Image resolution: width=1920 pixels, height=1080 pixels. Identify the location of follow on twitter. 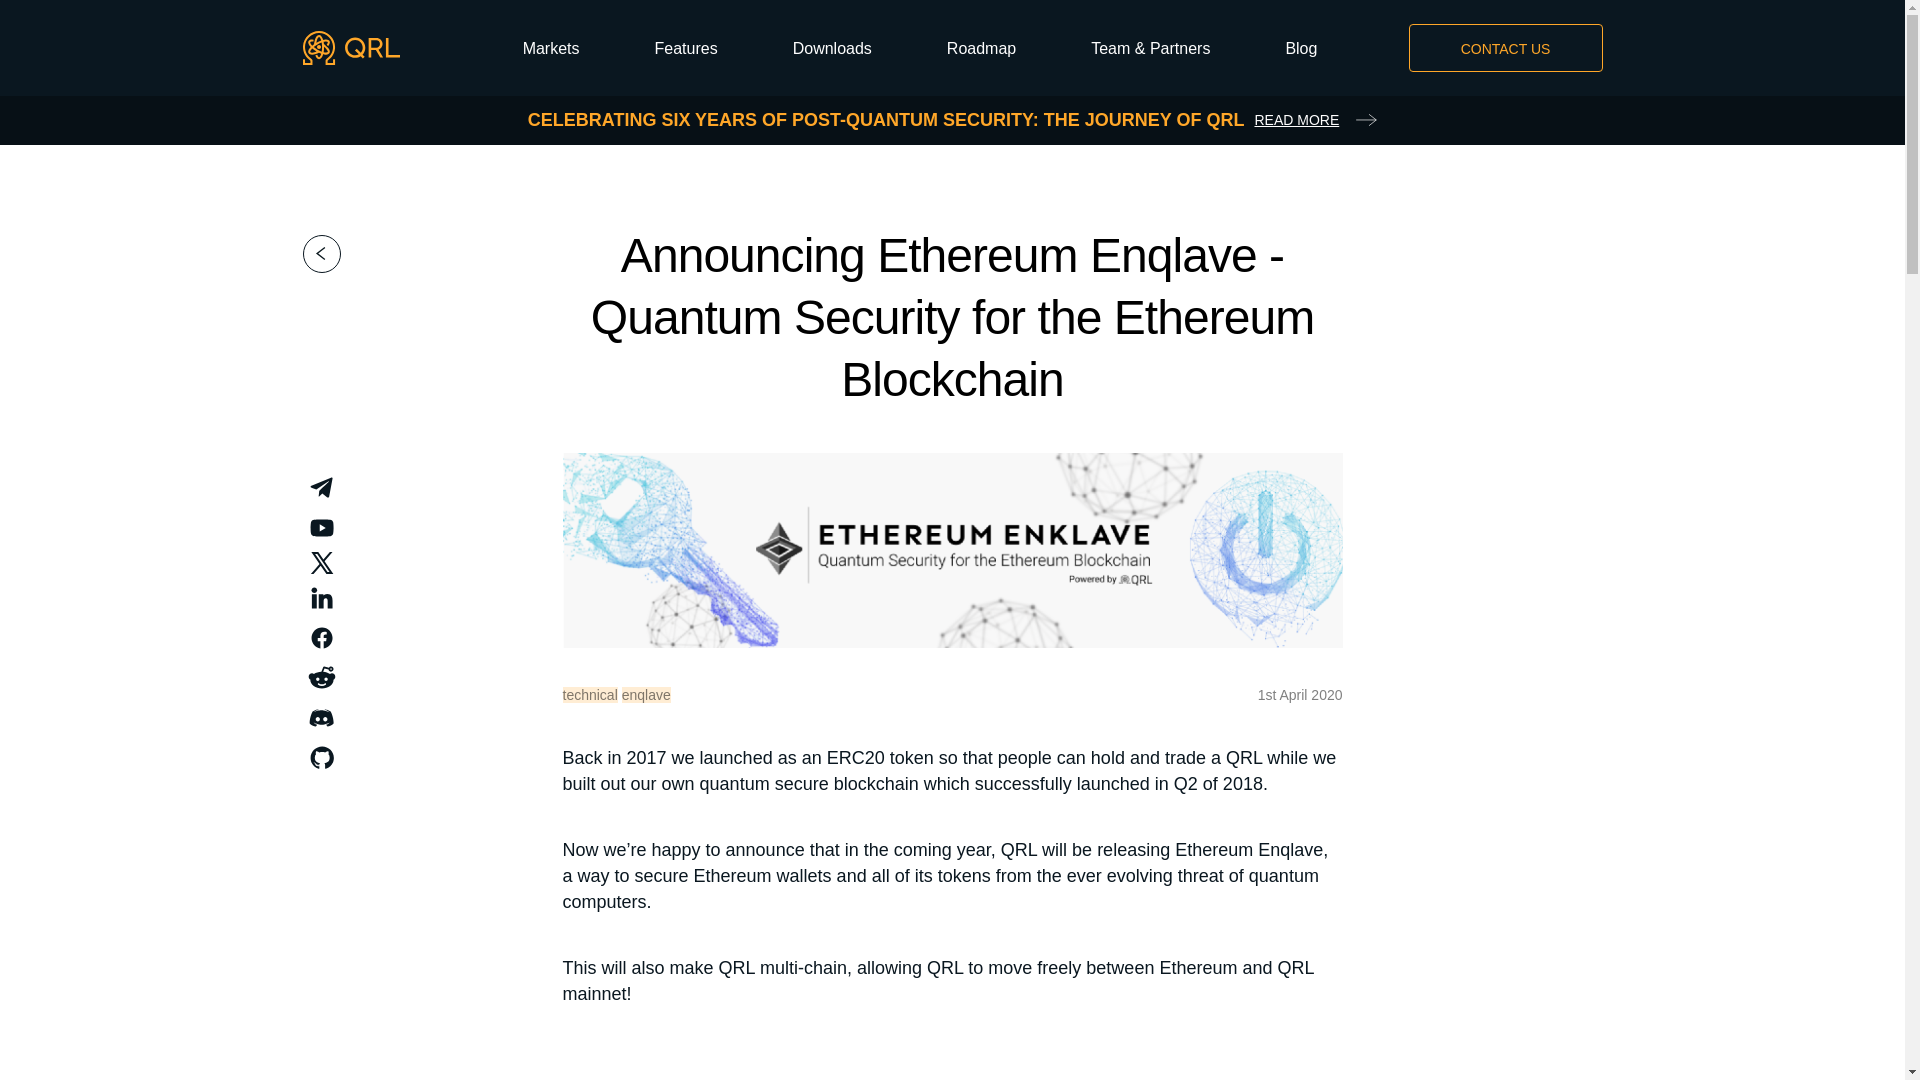
(320, 562).